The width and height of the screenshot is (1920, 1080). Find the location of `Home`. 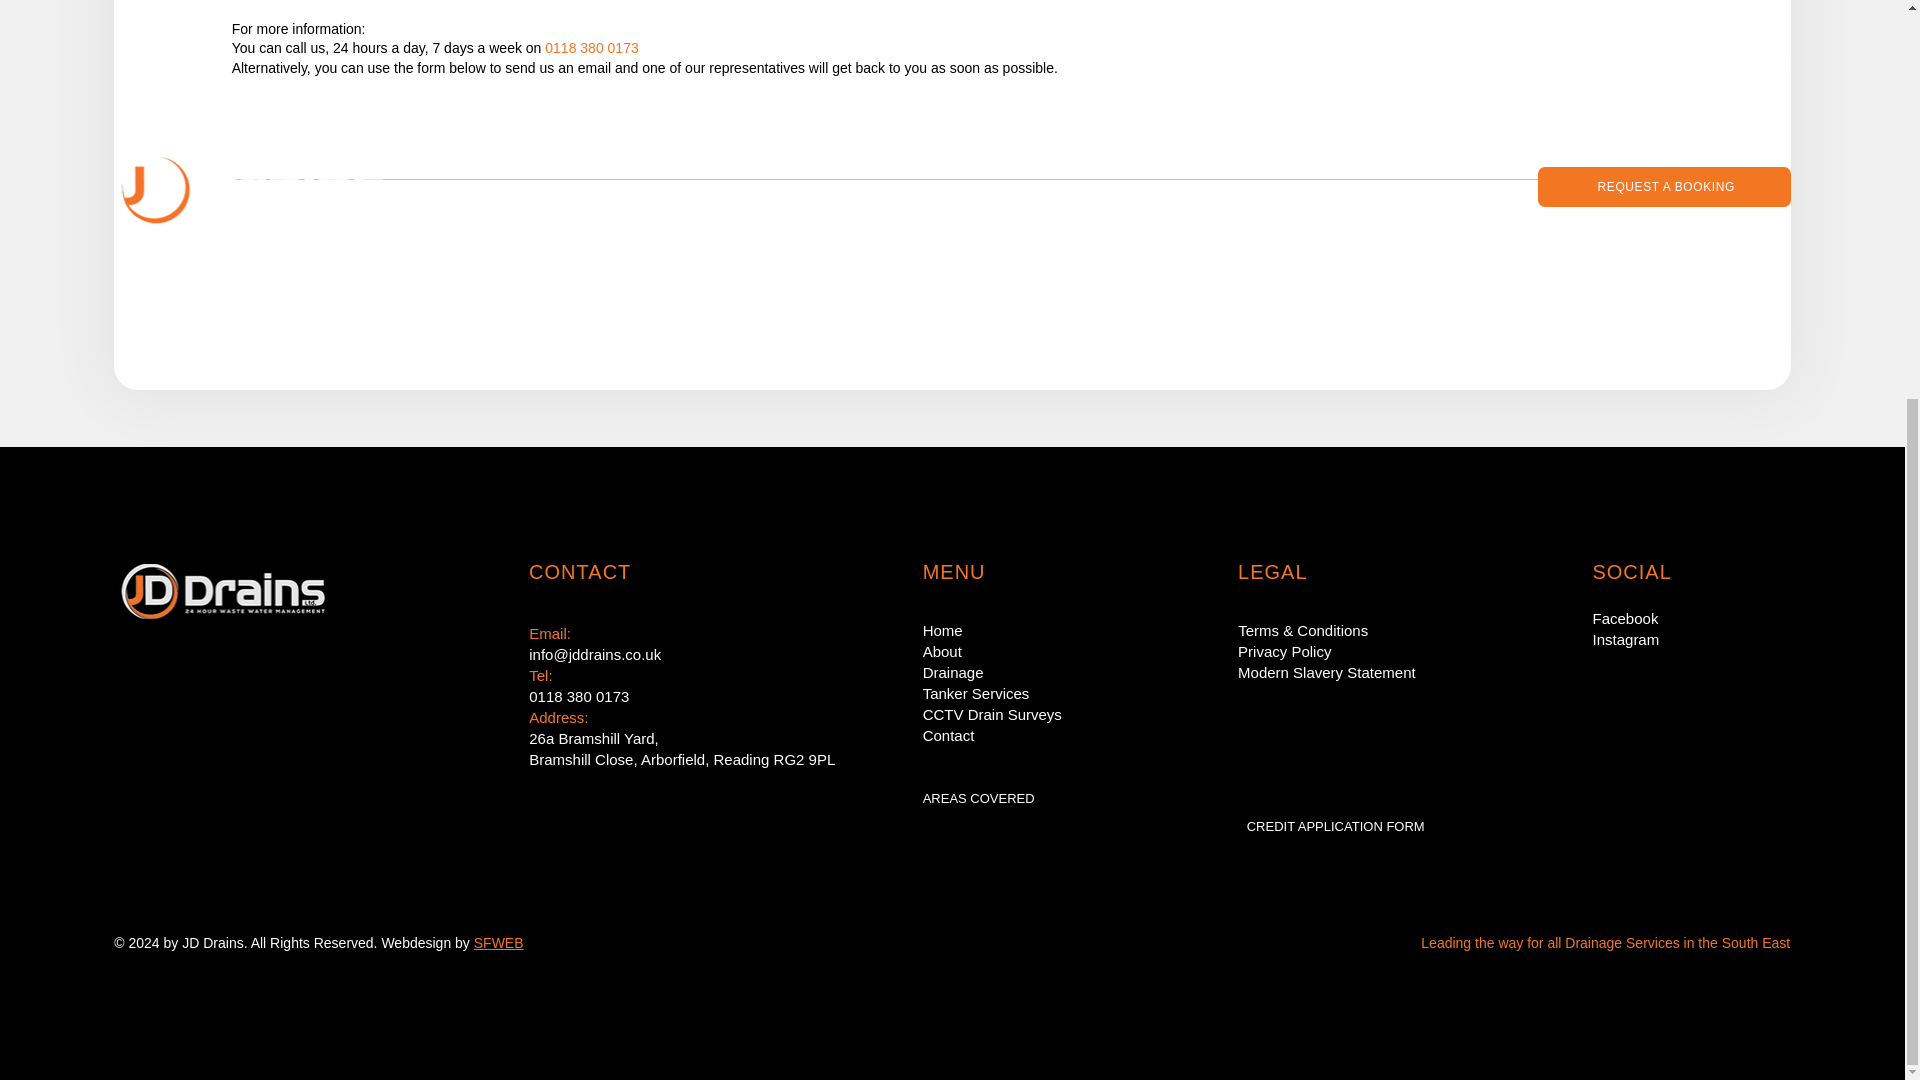

Home is located at coordinates (1060, 630).